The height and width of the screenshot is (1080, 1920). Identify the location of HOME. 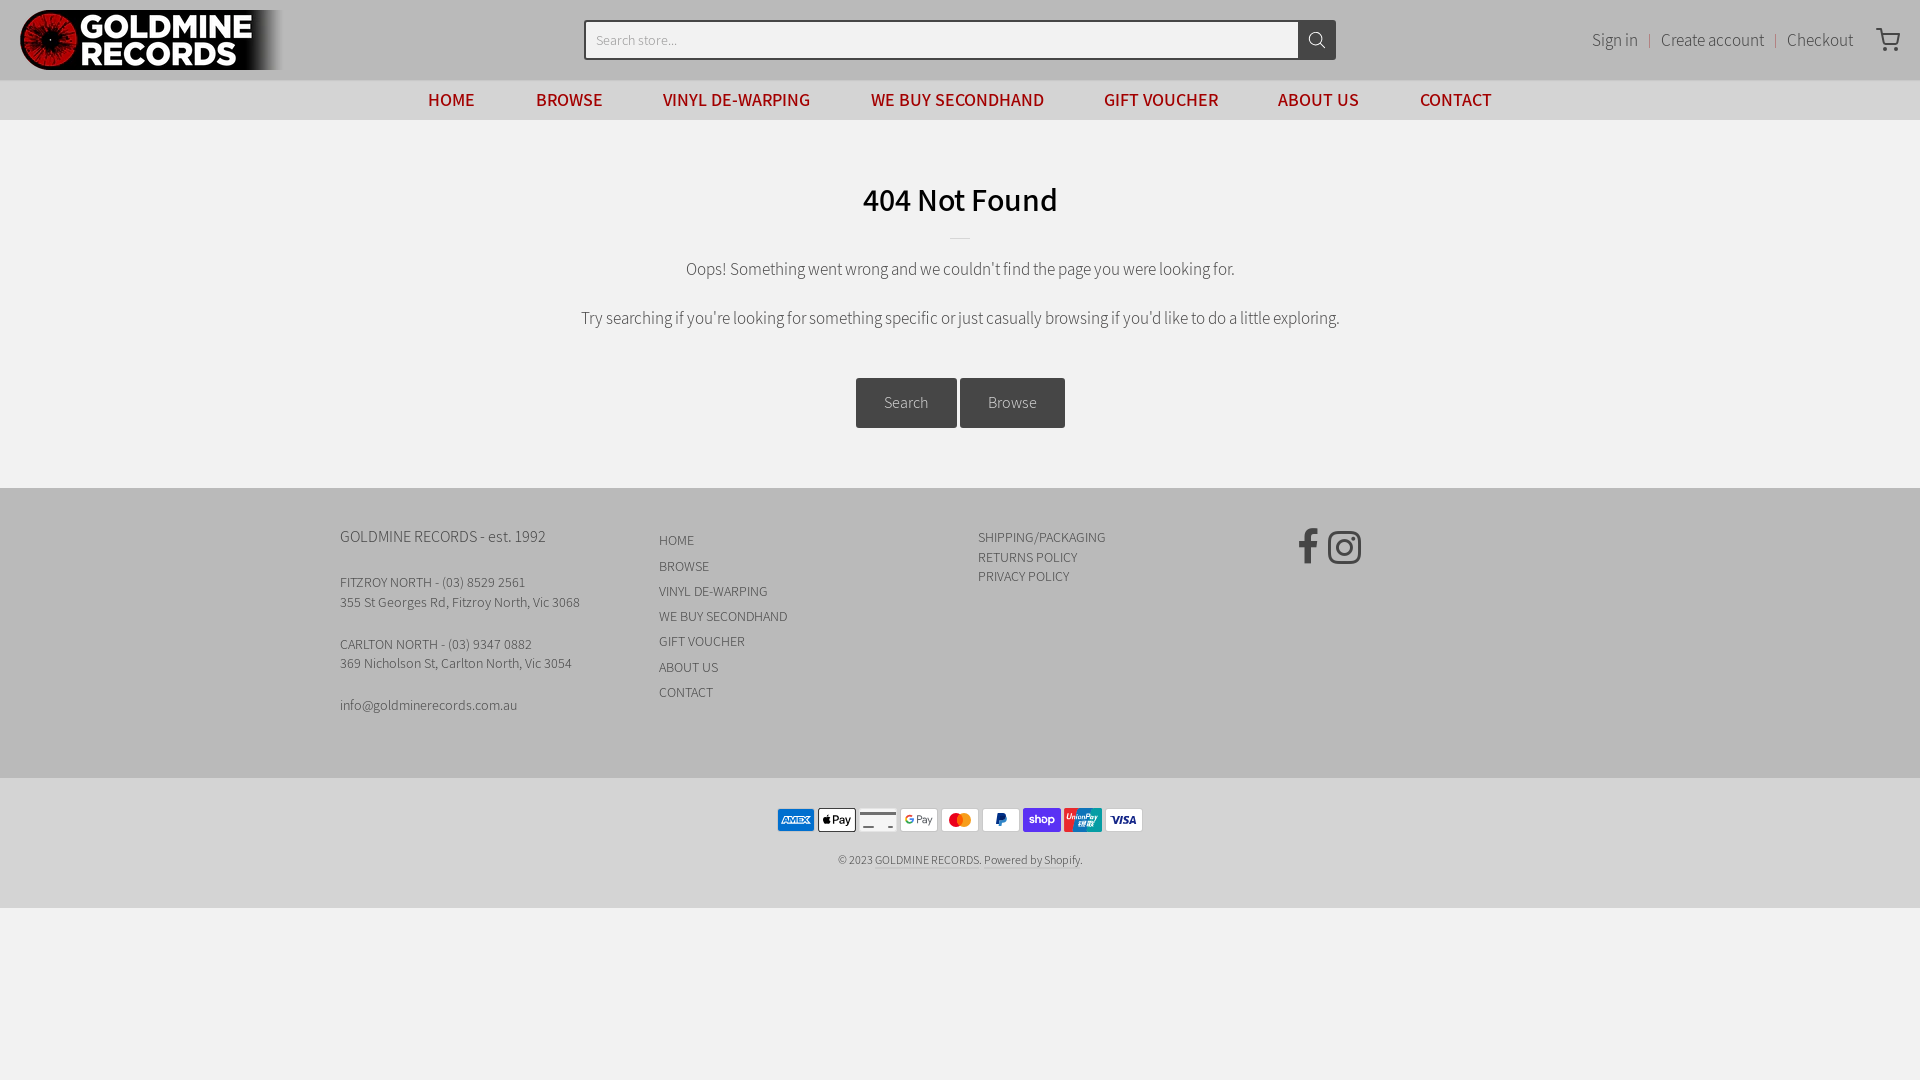
(800, 540).